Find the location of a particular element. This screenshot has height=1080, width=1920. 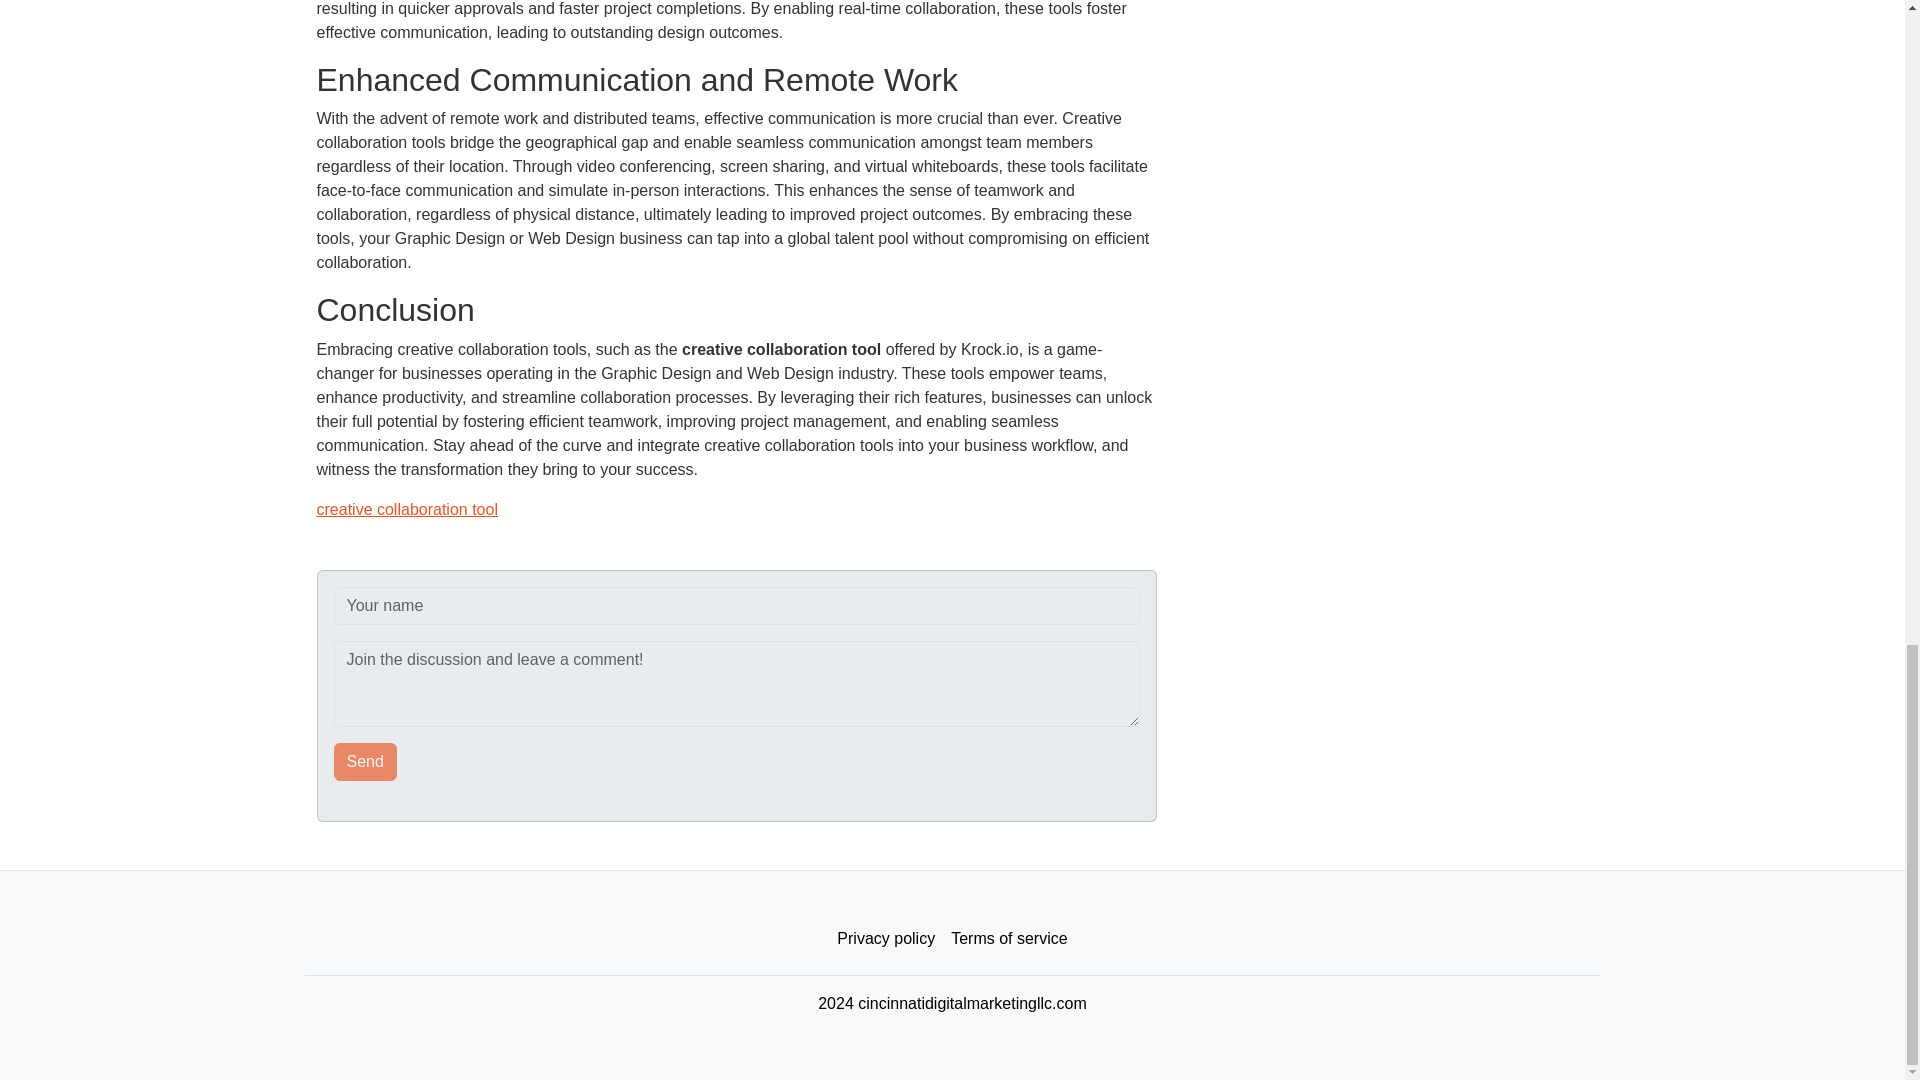

creative collaboration tool is located at coordinates (406, 510).